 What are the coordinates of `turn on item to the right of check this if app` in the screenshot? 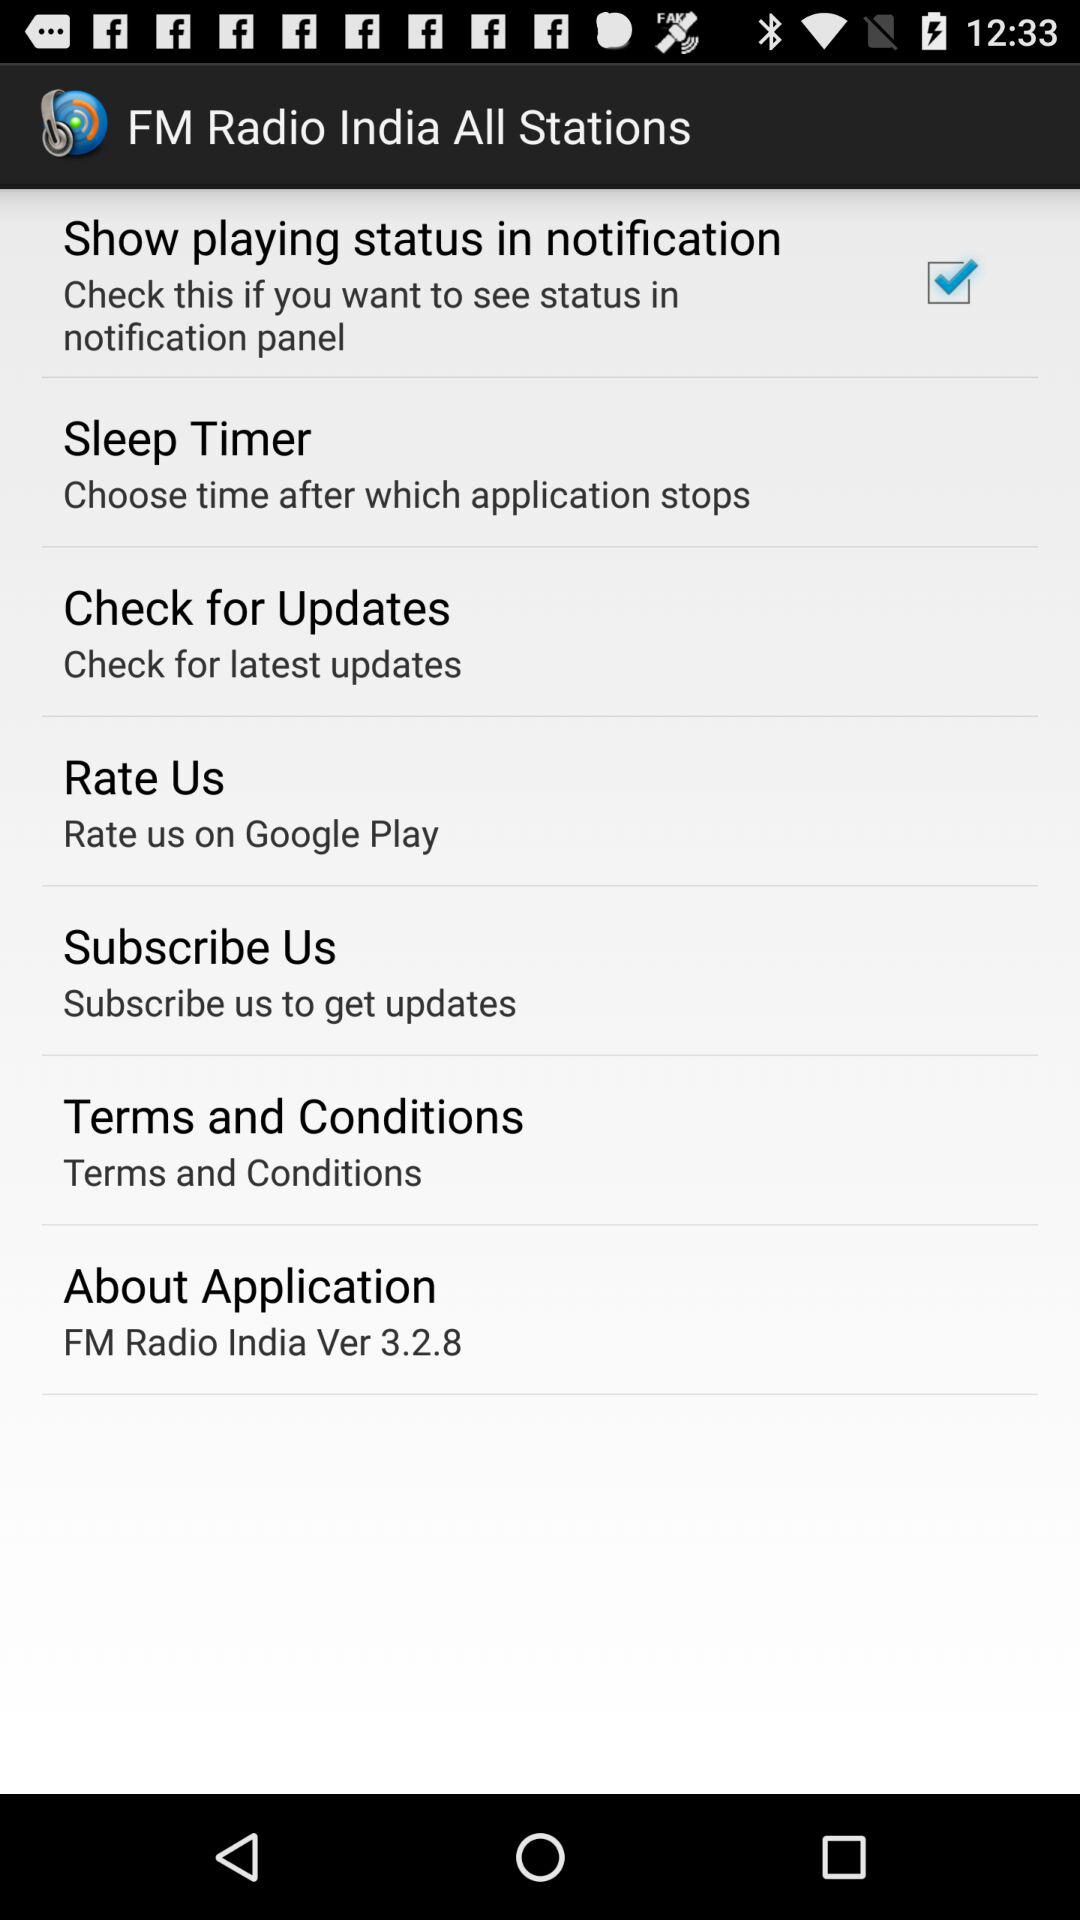 It's located at (948, 282).